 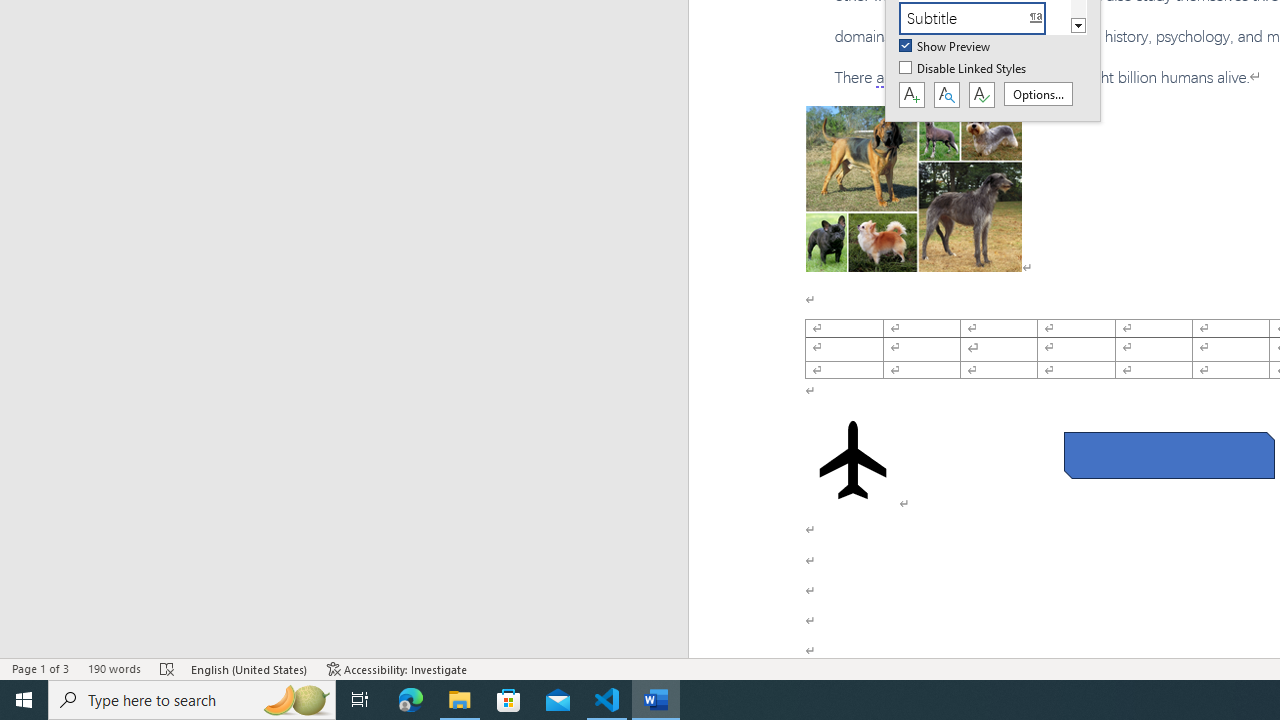 What do you see at coordinates (40, 668) in the screenshot?
I see `Page Number Page 1 of 3` at bounding box center [40, 668].